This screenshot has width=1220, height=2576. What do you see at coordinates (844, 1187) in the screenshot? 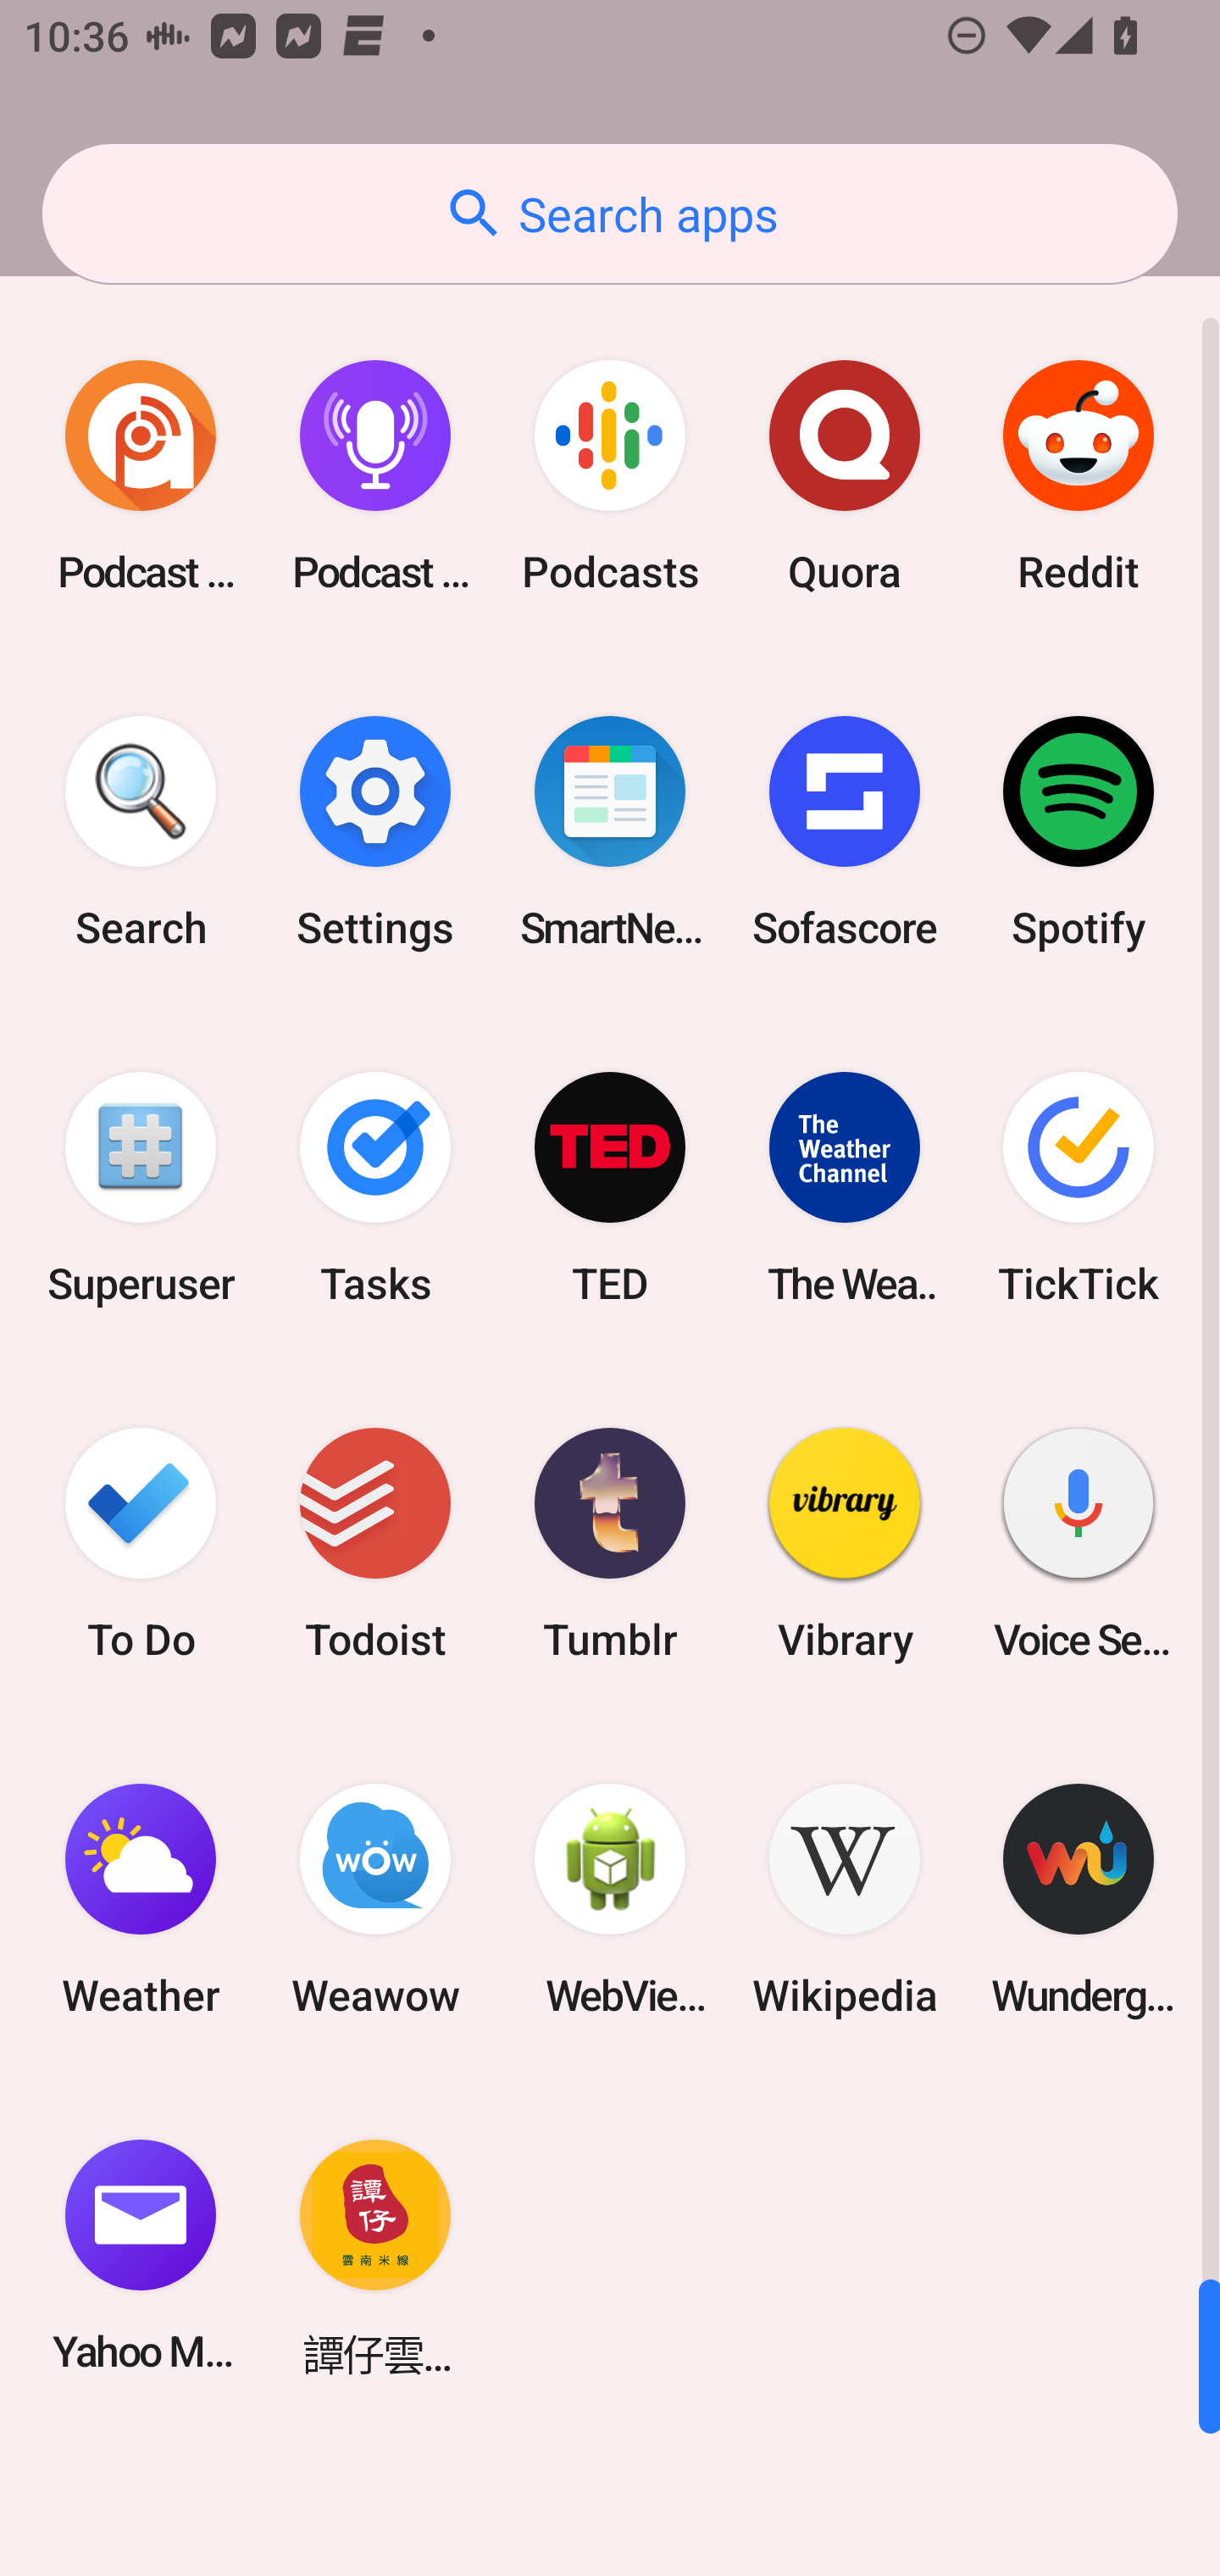
I see `The Weather Channel` at bounding box center [844, 1187].